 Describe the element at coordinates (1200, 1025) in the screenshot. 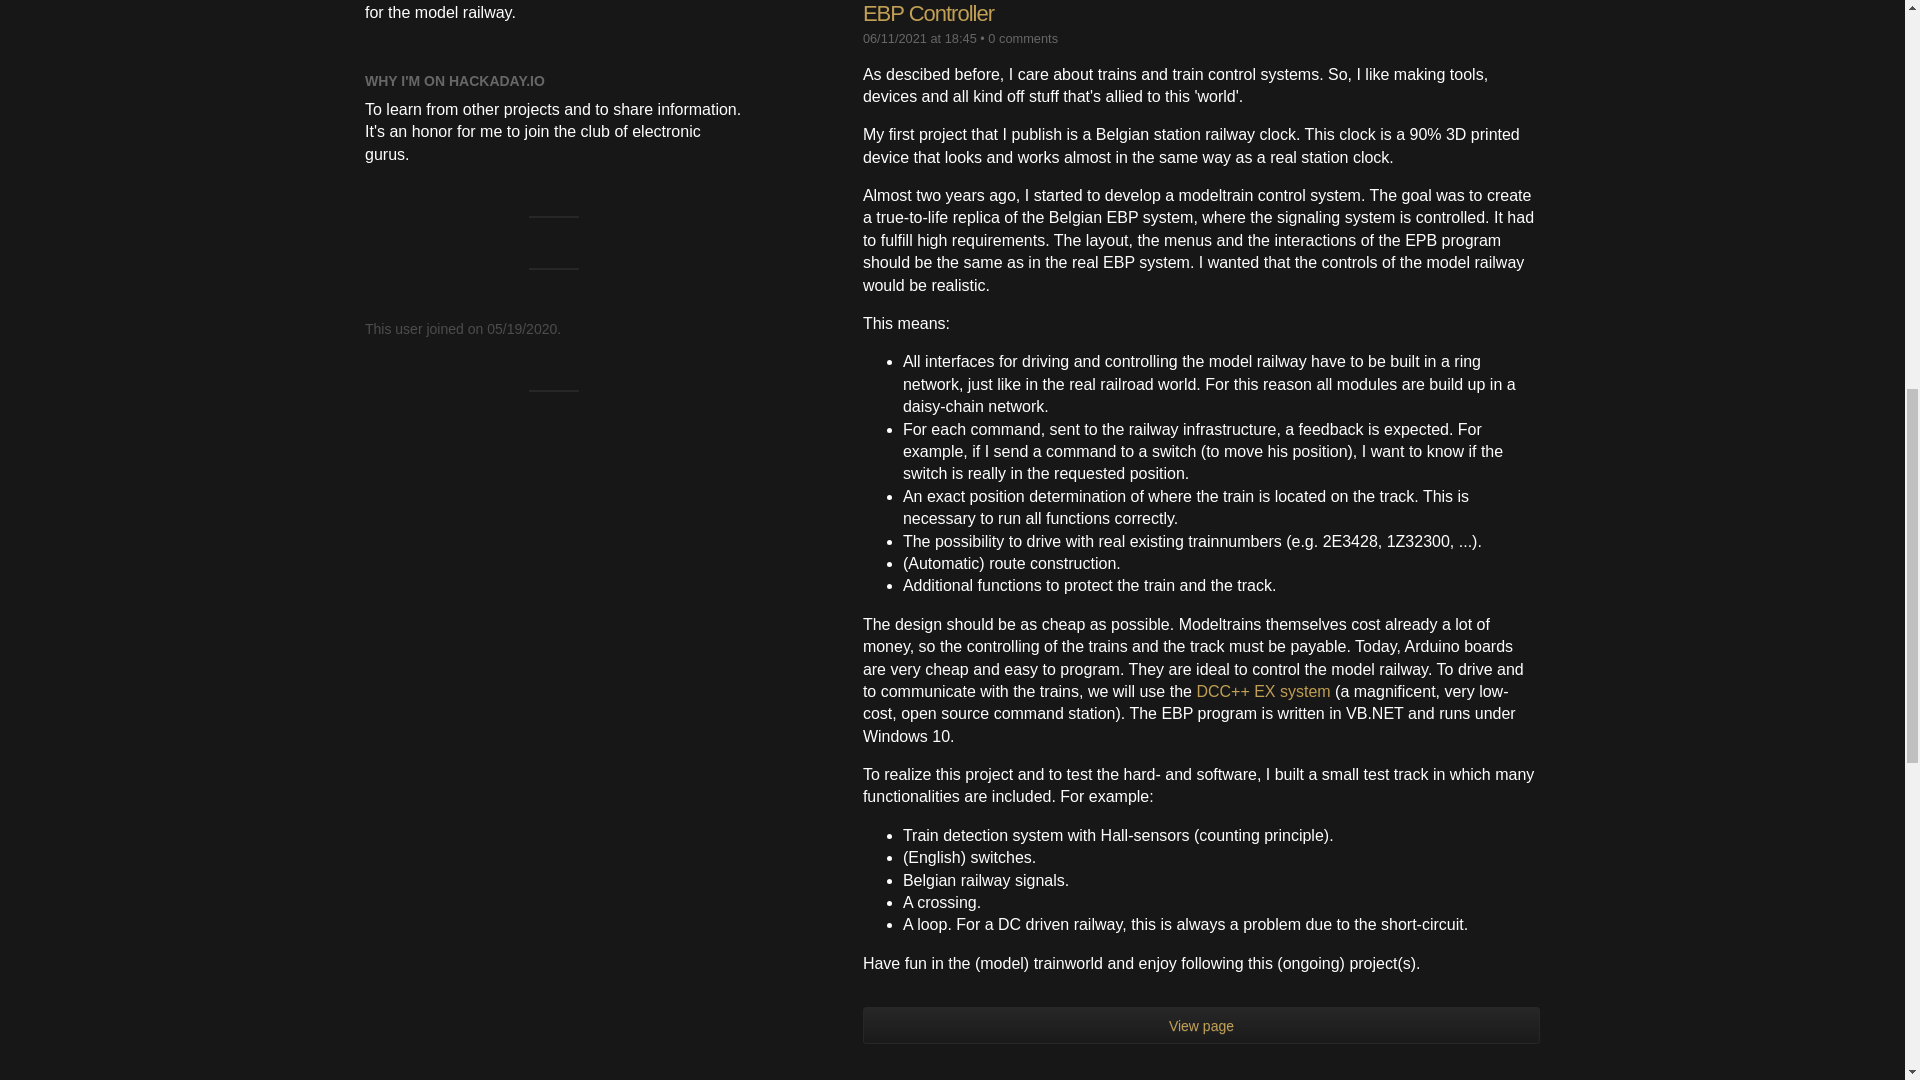

I see `View page` at that location.